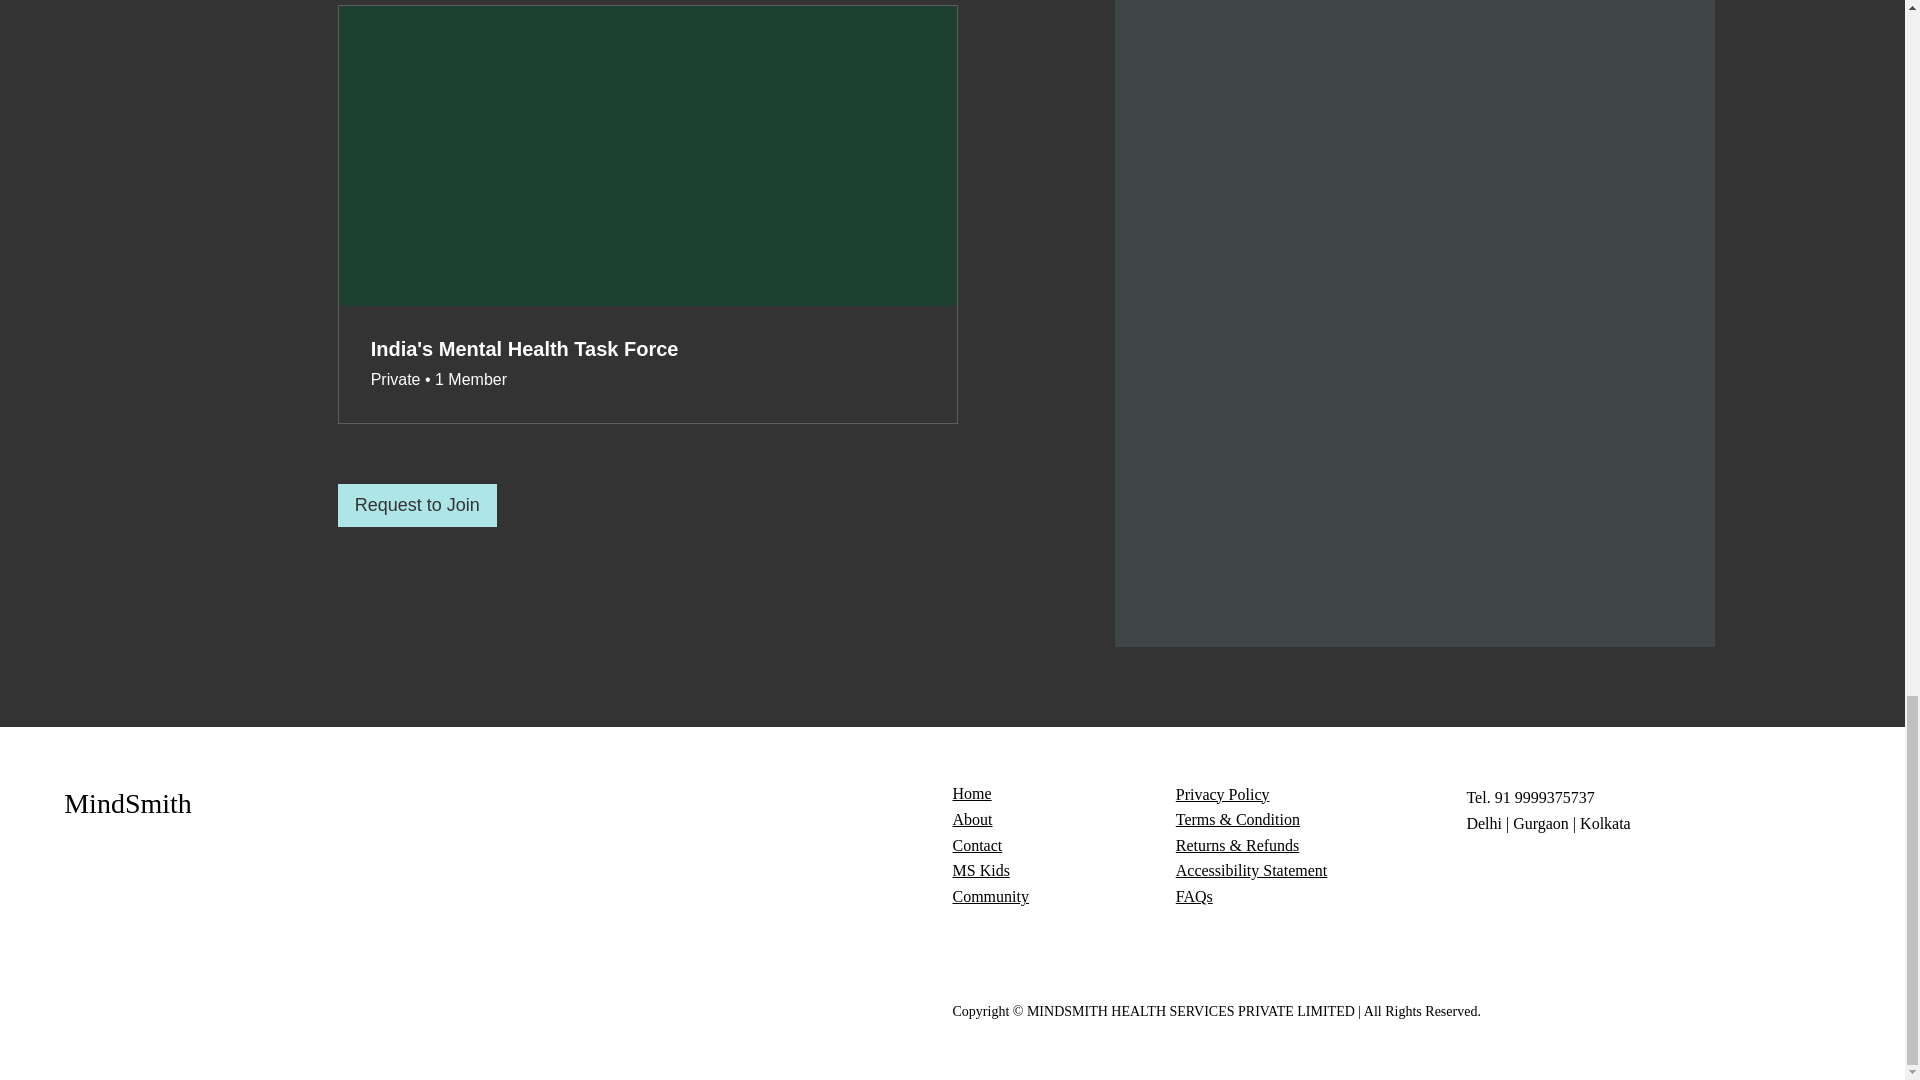 The height and width of the screenshot is (1080, 1920). Describe the element at coordinates (1194, 896) in the screenshot. I see `FAQs` at that location.